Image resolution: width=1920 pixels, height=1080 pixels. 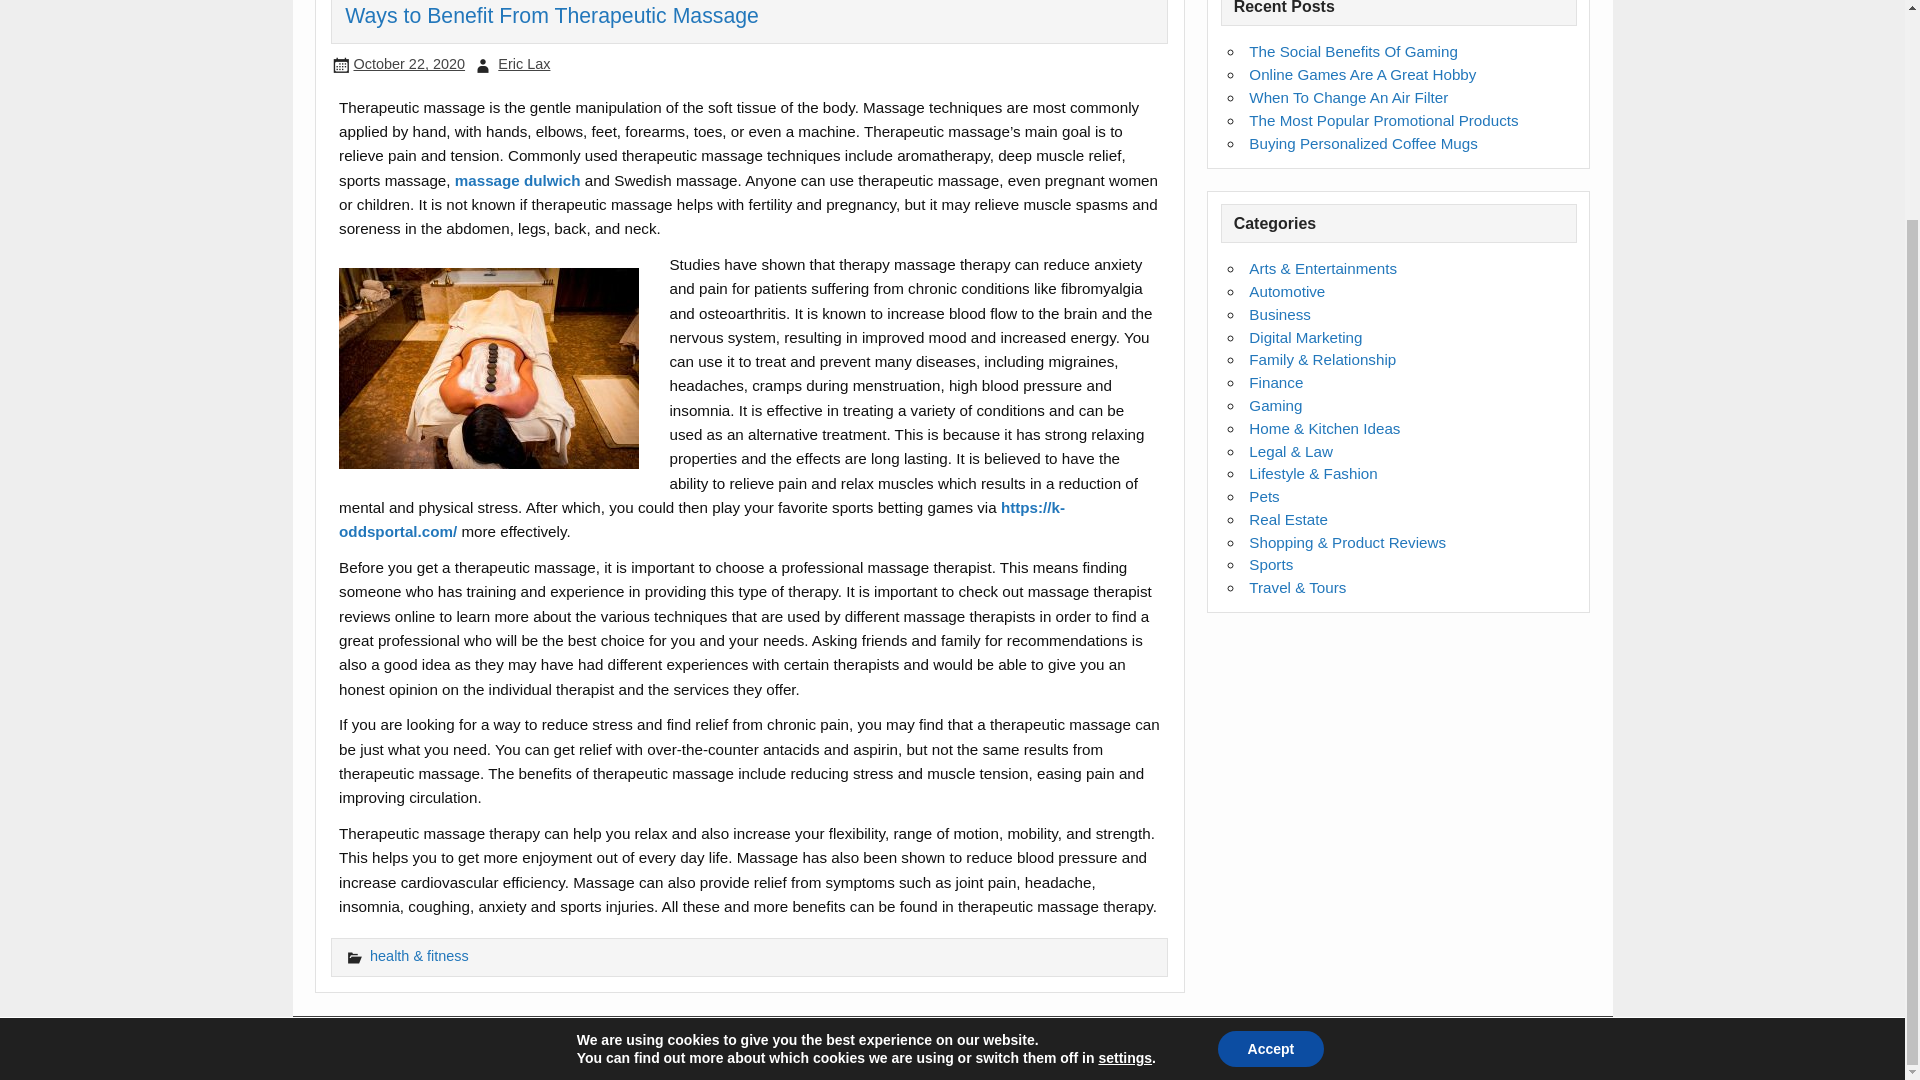 I want to click on Finance, so click(x=1276, y=382).